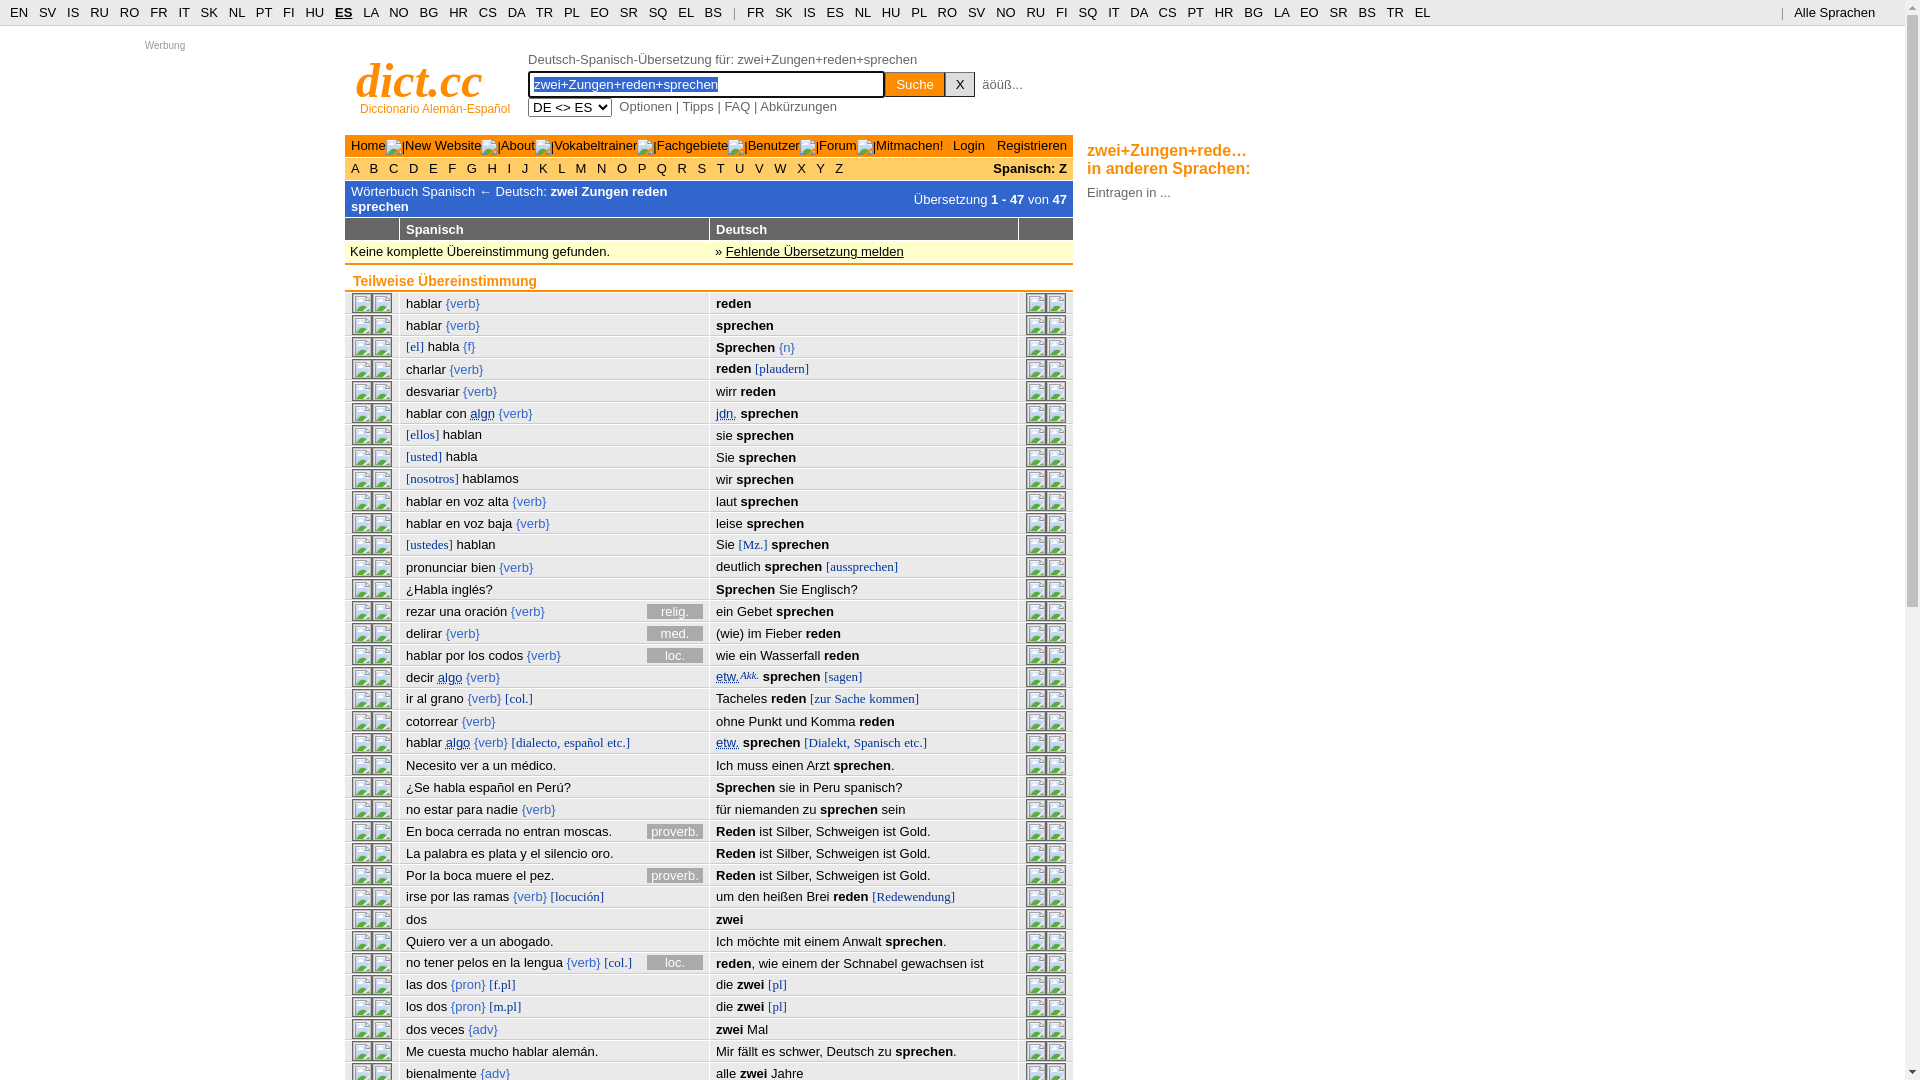 The width and height of the screenshot is (1920, 1080). Describe the element at coordinates (542, 832) in the screenshot. I see `entran` at that location.